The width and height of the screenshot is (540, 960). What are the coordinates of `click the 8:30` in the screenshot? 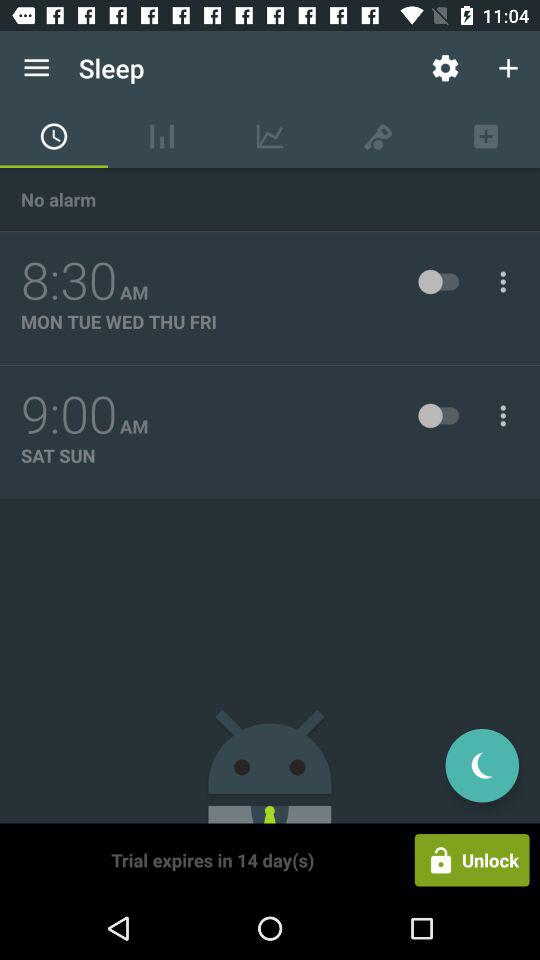 It's located at (69, 281).